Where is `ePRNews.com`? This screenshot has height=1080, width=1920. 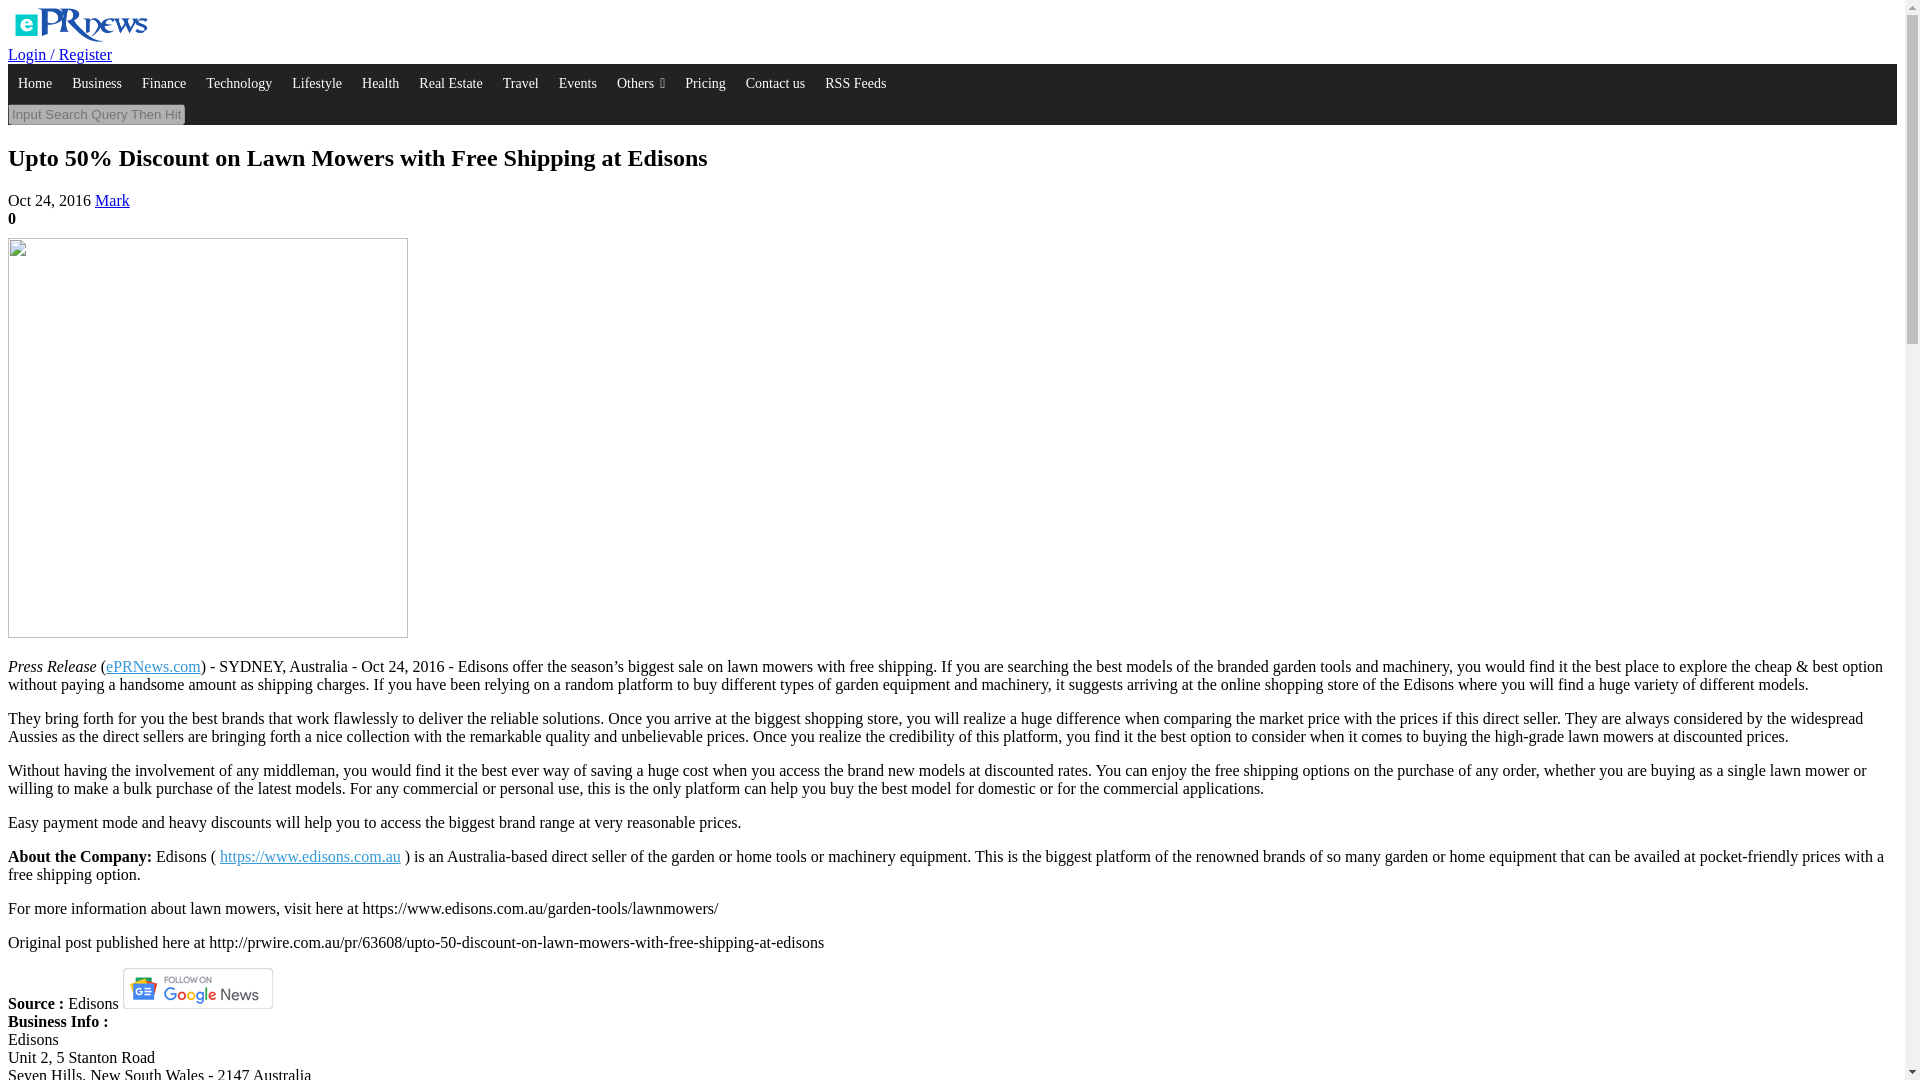 ePRNews.com is located at coordinates (153, 666).